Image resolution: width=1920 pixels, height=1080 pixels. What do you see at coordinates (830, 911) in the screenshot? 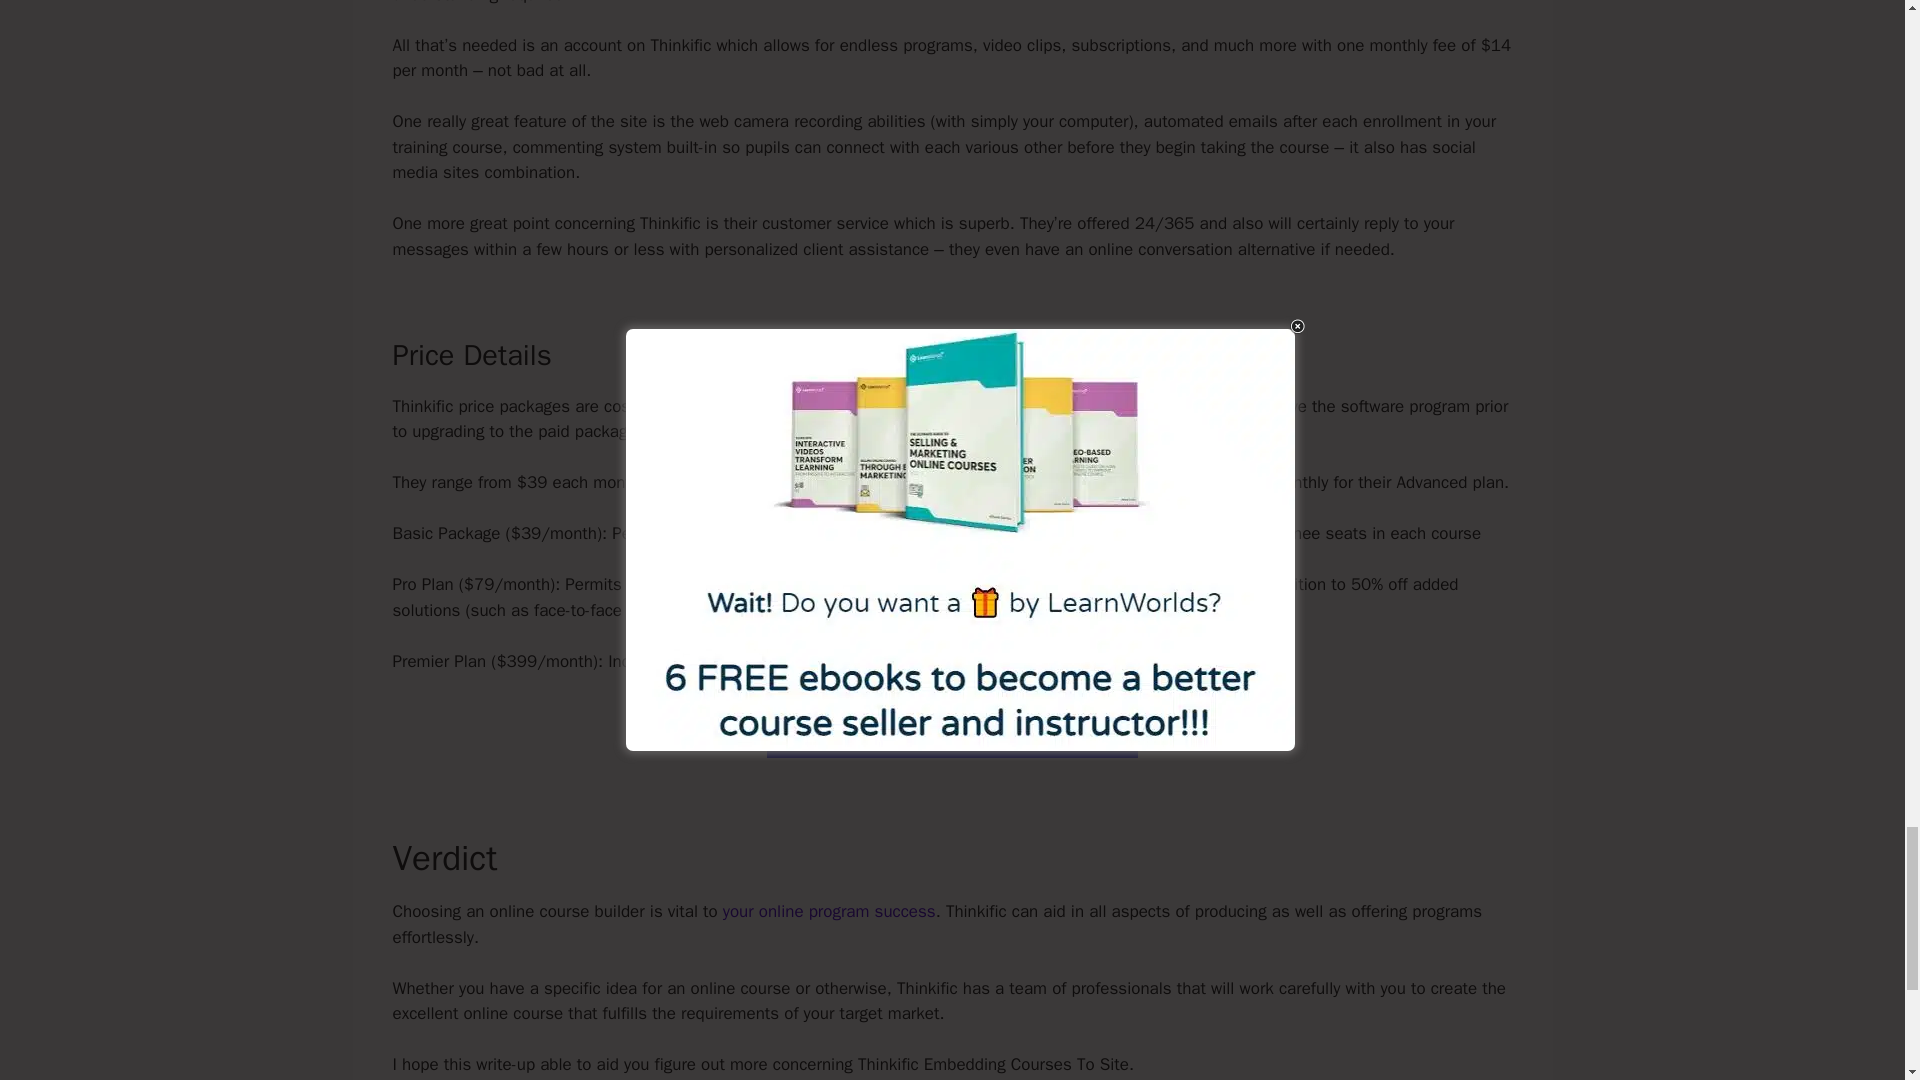
I see `your online program success` at bounding box center [830, 911].